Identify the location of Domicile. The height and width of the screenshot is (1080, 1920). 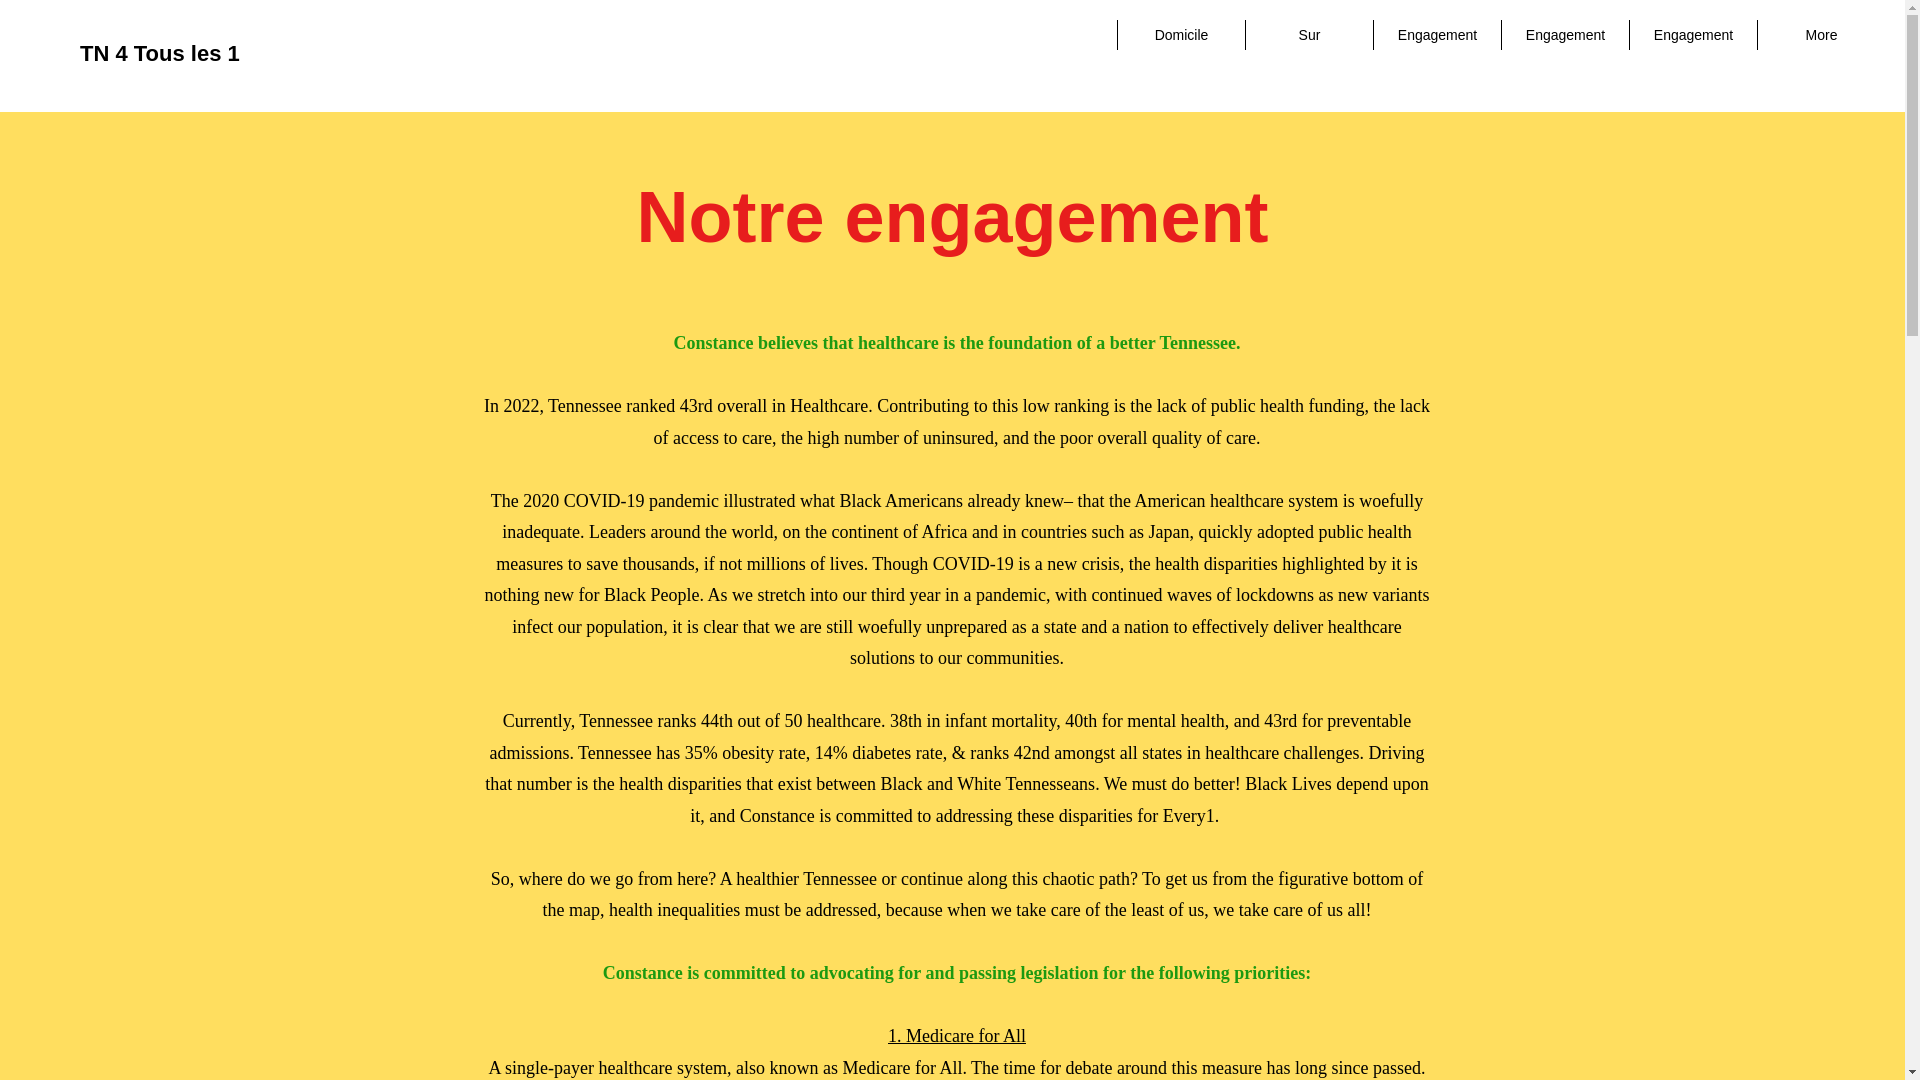
(1180, 34).